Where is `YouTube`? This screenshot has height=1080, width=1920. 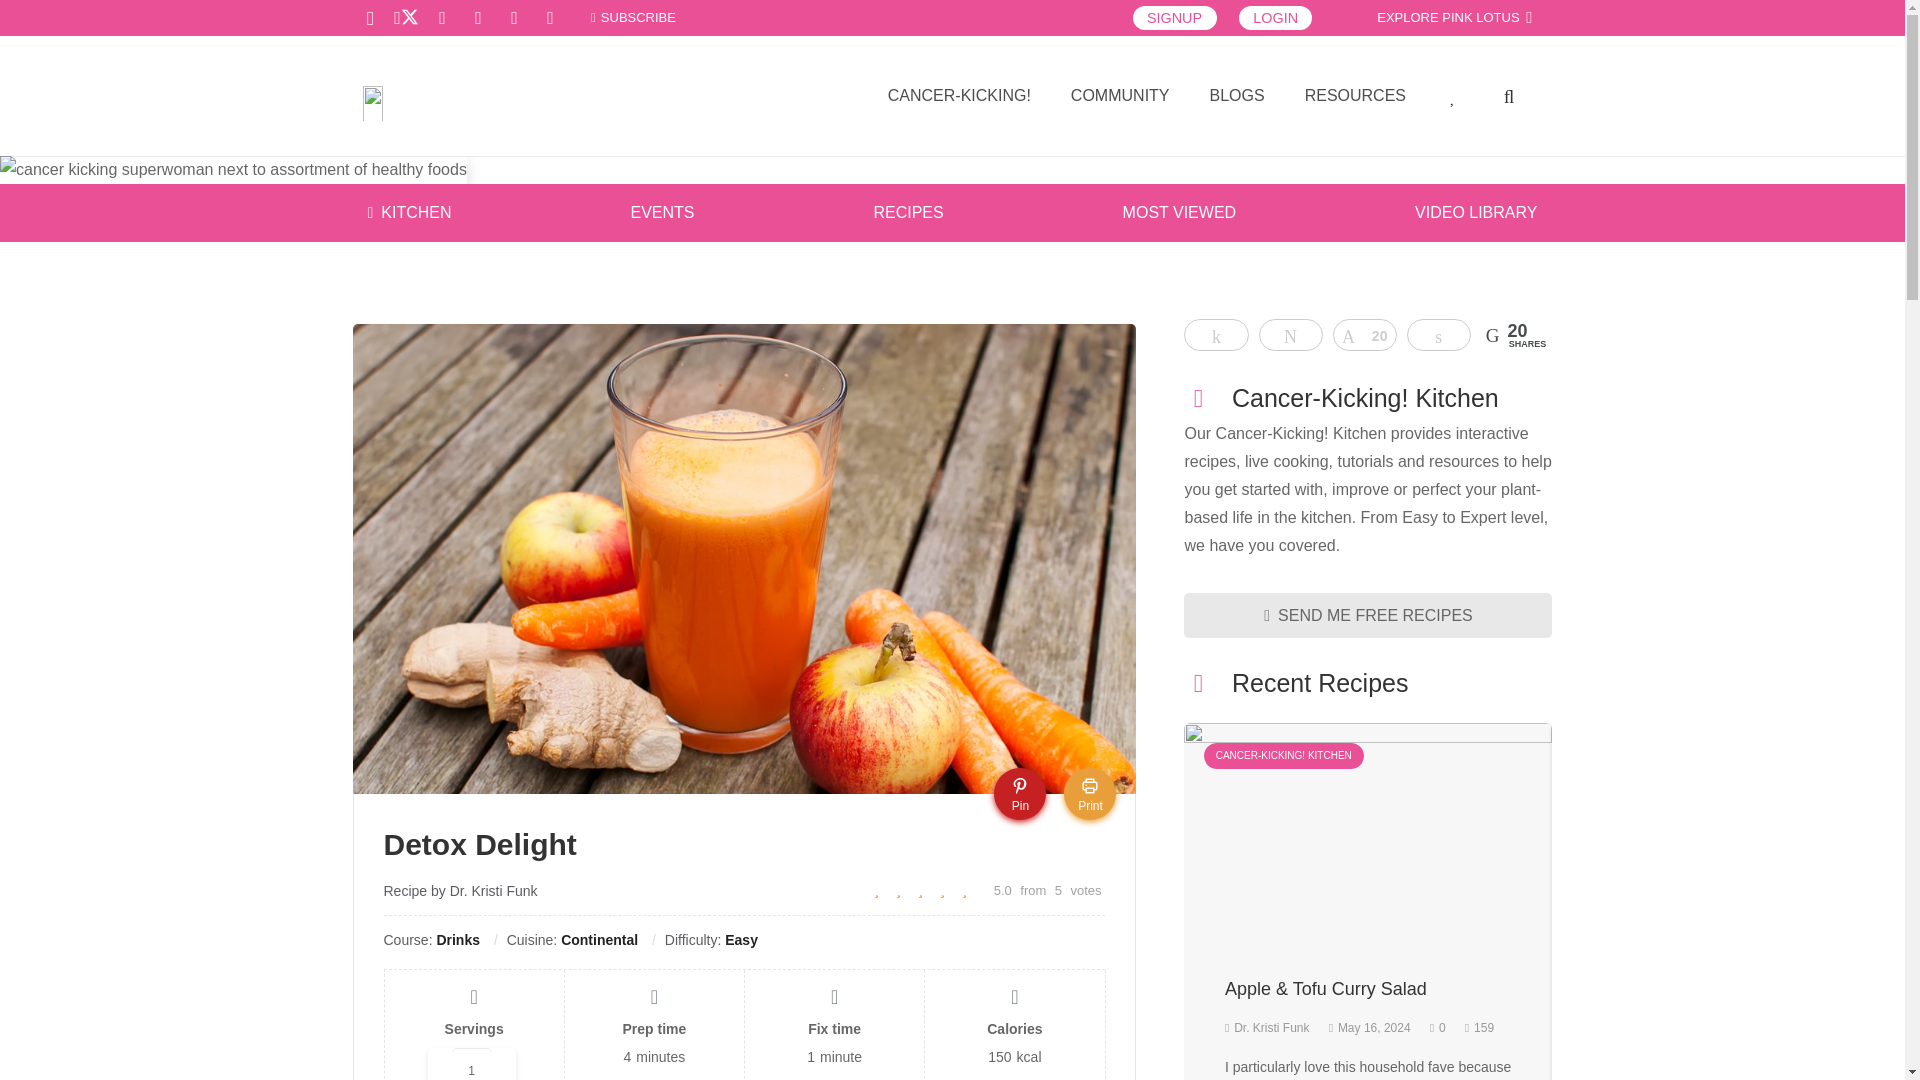
YouTube is located at coordinates (442, 18).